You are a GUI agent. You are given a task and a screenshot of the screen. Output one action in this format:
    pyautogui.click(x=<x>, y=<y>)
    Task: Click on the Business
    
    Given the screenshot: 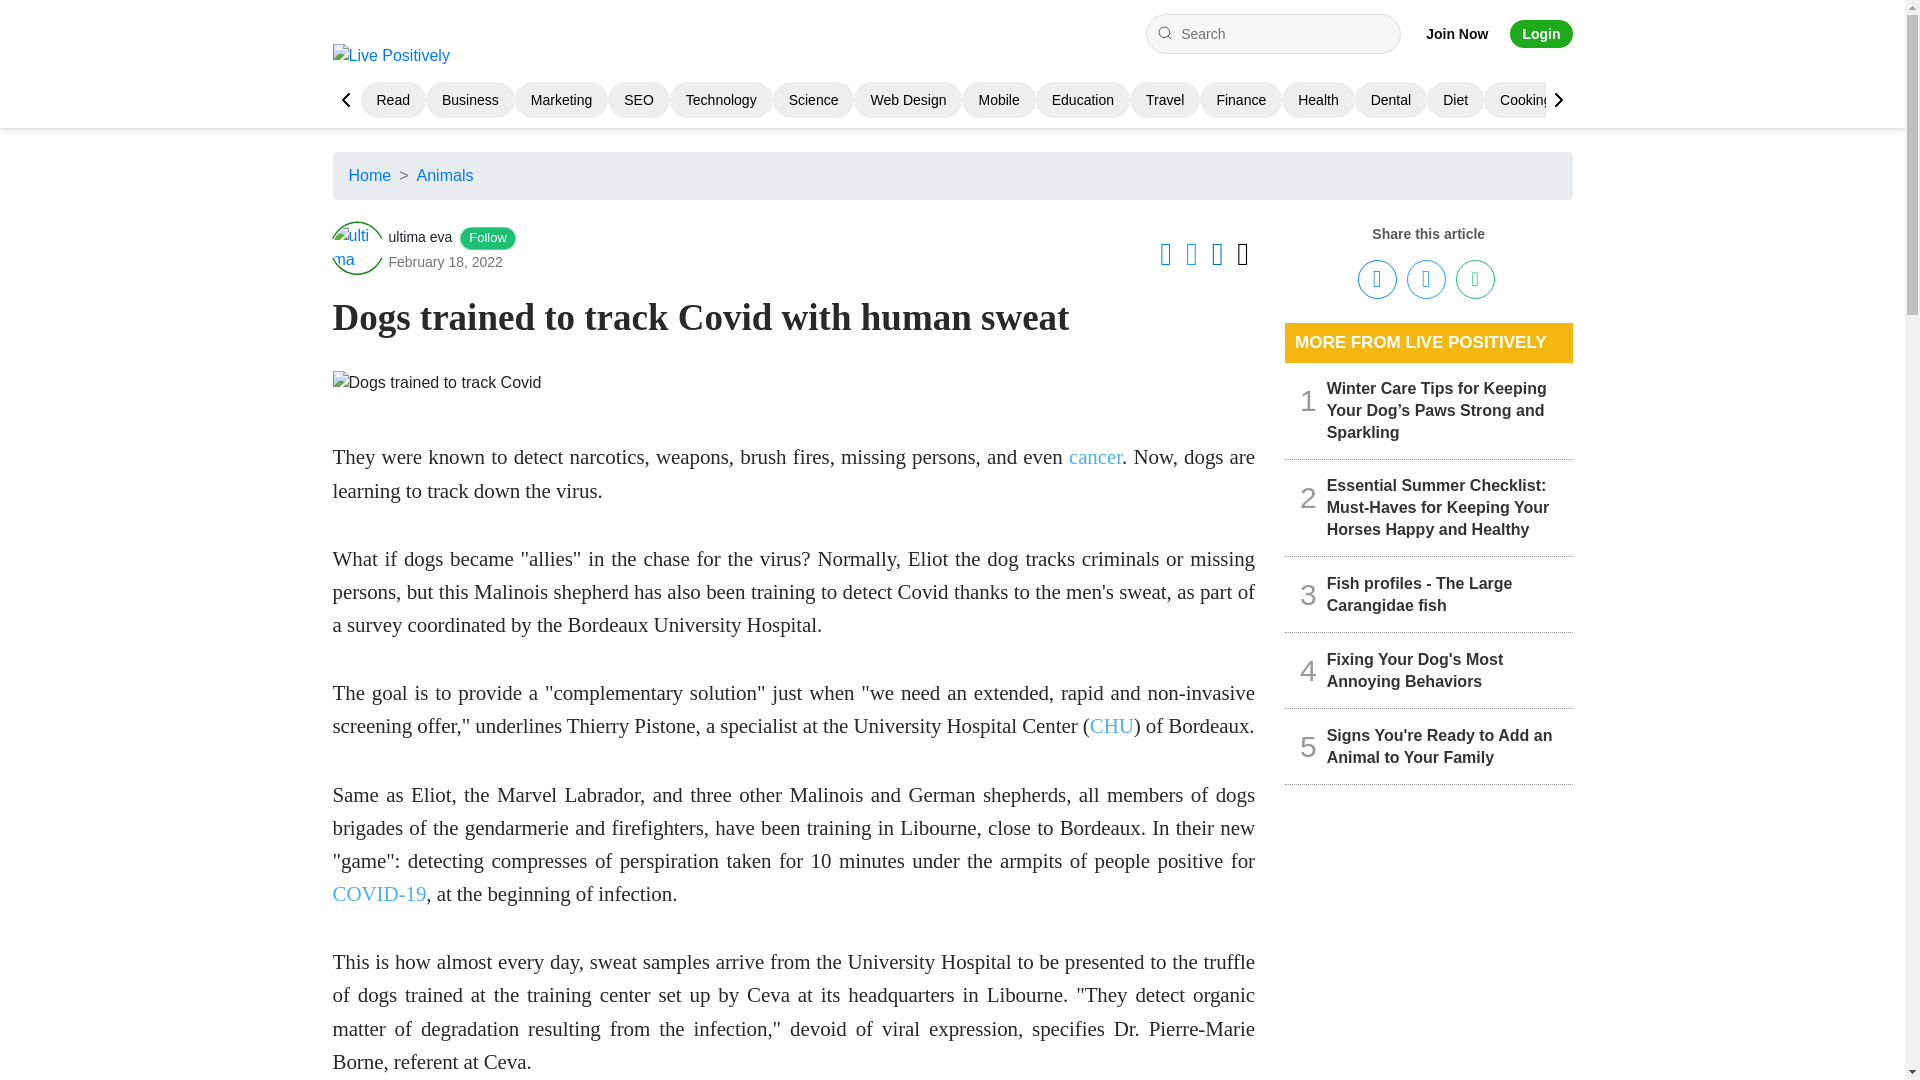 What is the action you would take?
    pyautogui.click(x=470, y=100)
    